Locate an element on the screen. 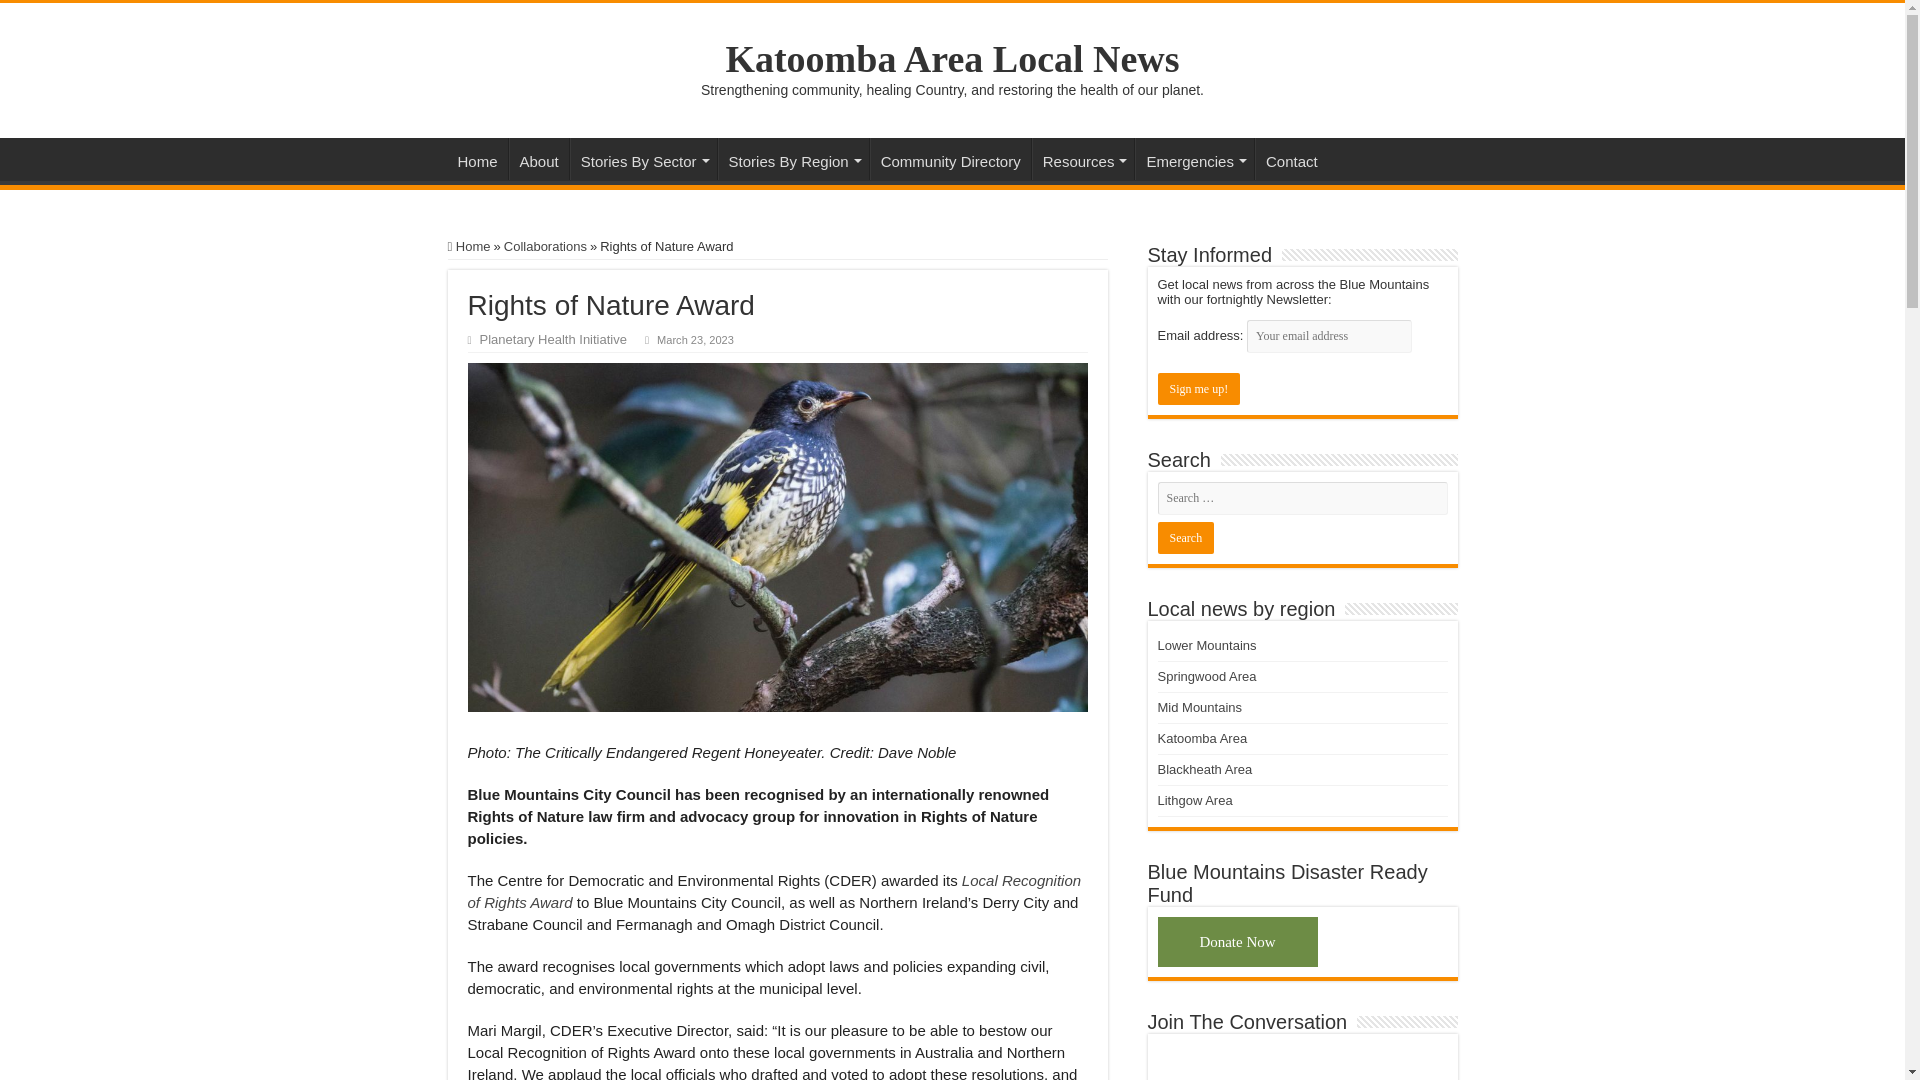  Home is located at coordinates (478, 159).